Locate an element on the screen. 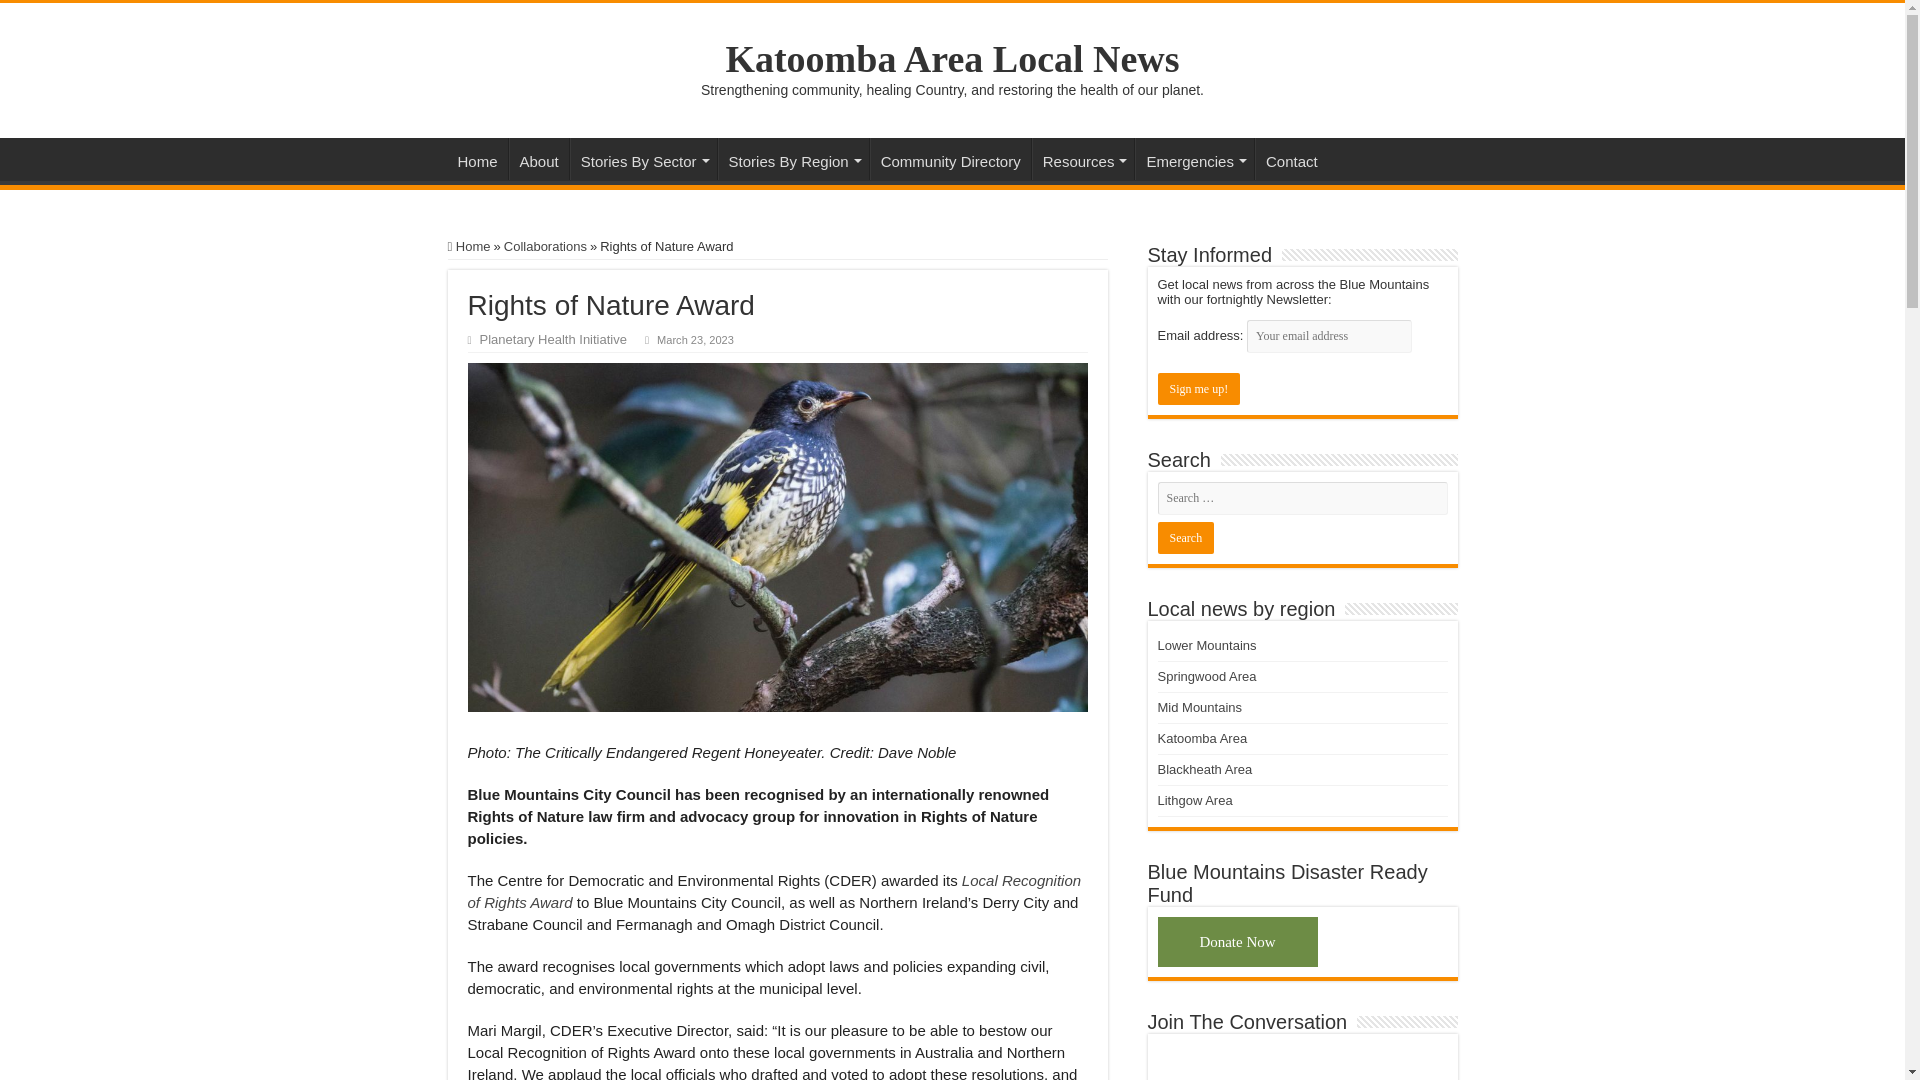  Home is located at coordinates (478, 159).